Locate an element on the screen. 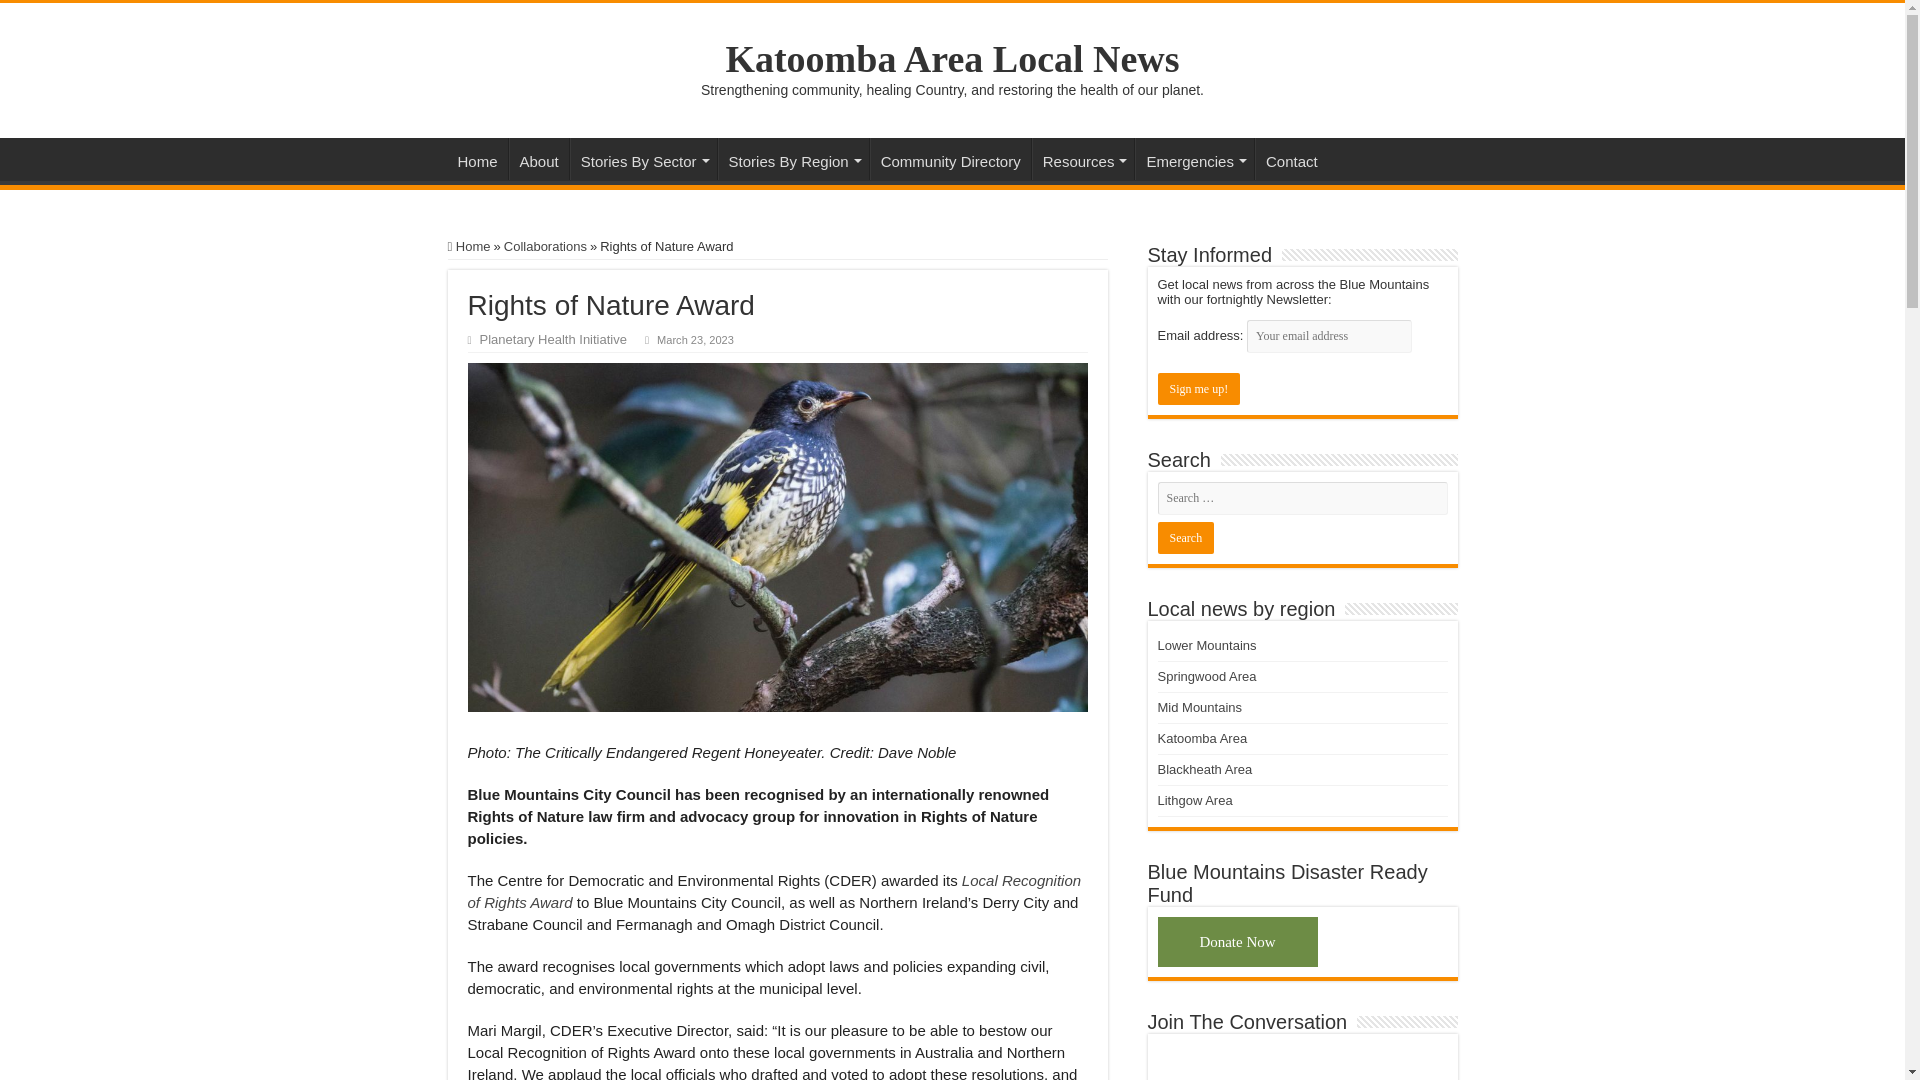  Home is located at coordinates (478, 159).